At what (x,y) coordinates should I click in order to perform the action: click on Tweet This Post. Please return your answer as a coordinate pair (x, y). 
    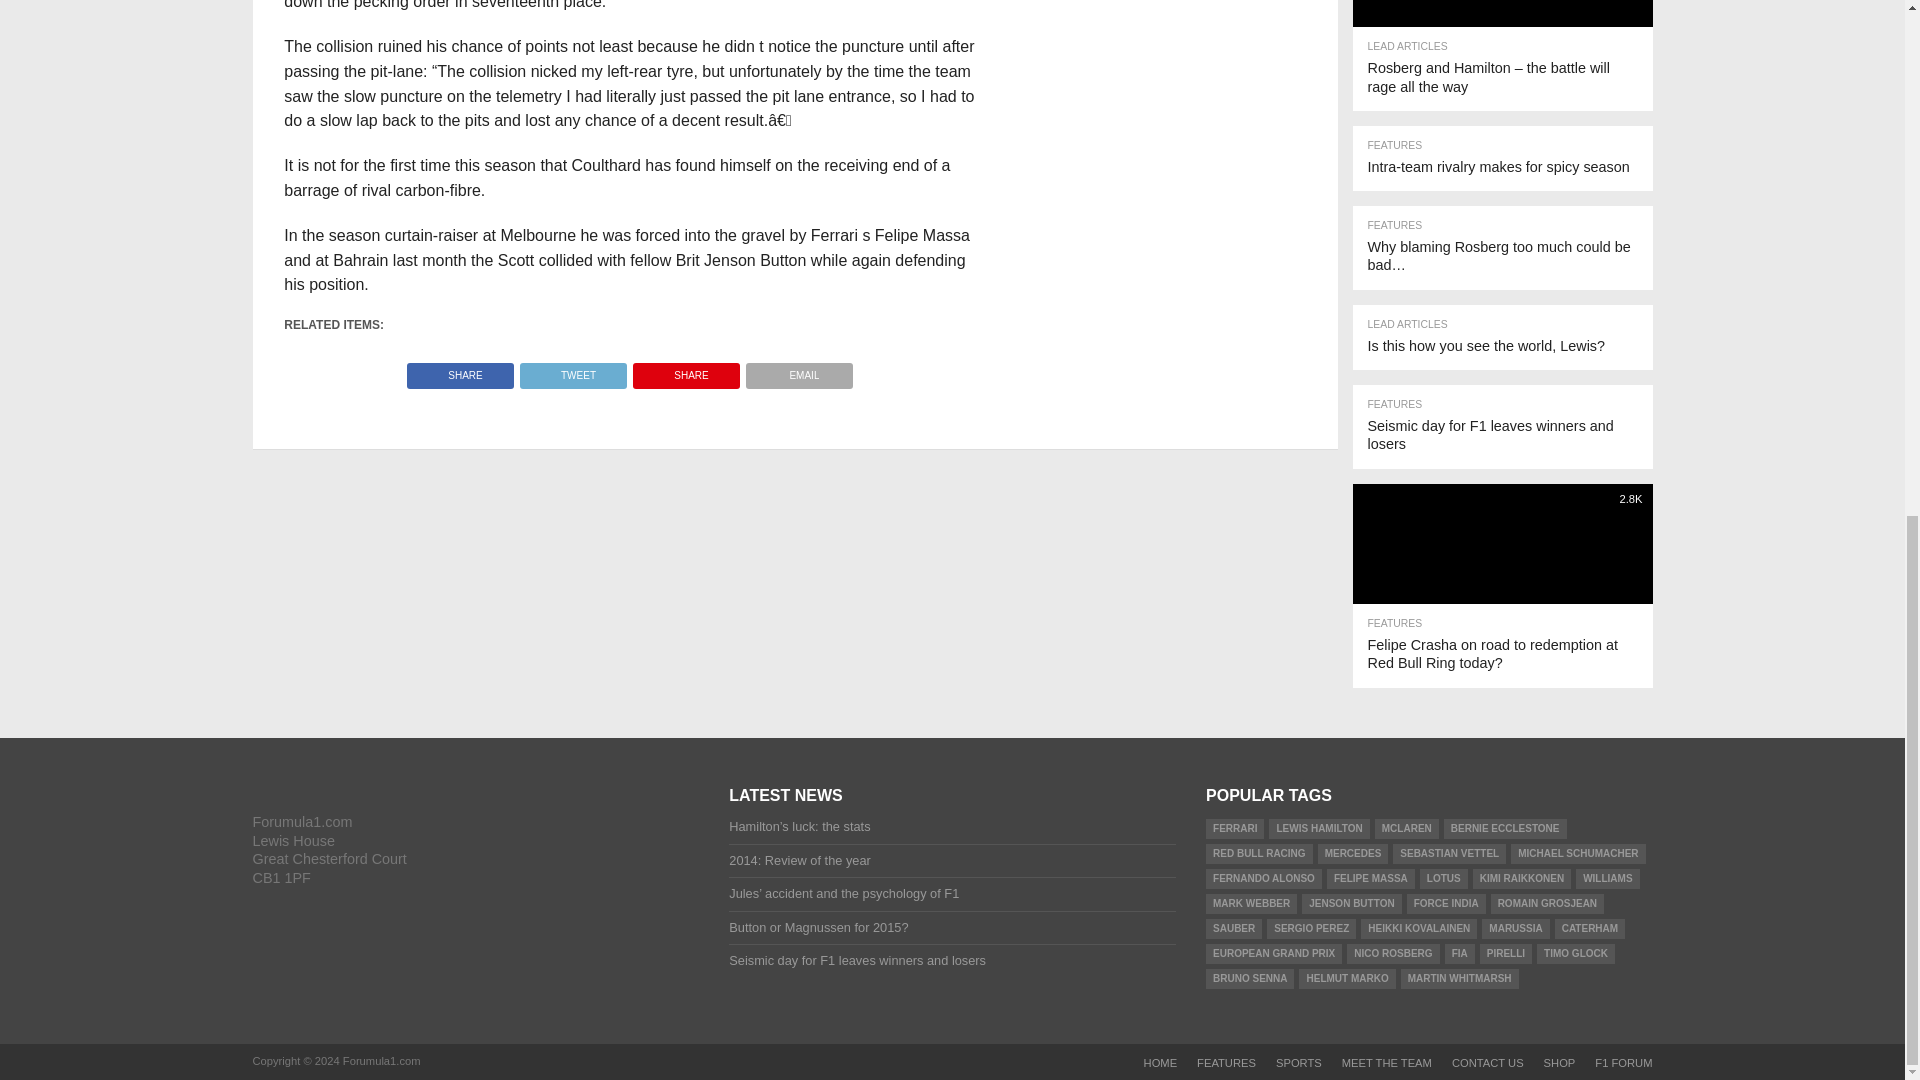
    Looking at the image, I should click on (572, 370).